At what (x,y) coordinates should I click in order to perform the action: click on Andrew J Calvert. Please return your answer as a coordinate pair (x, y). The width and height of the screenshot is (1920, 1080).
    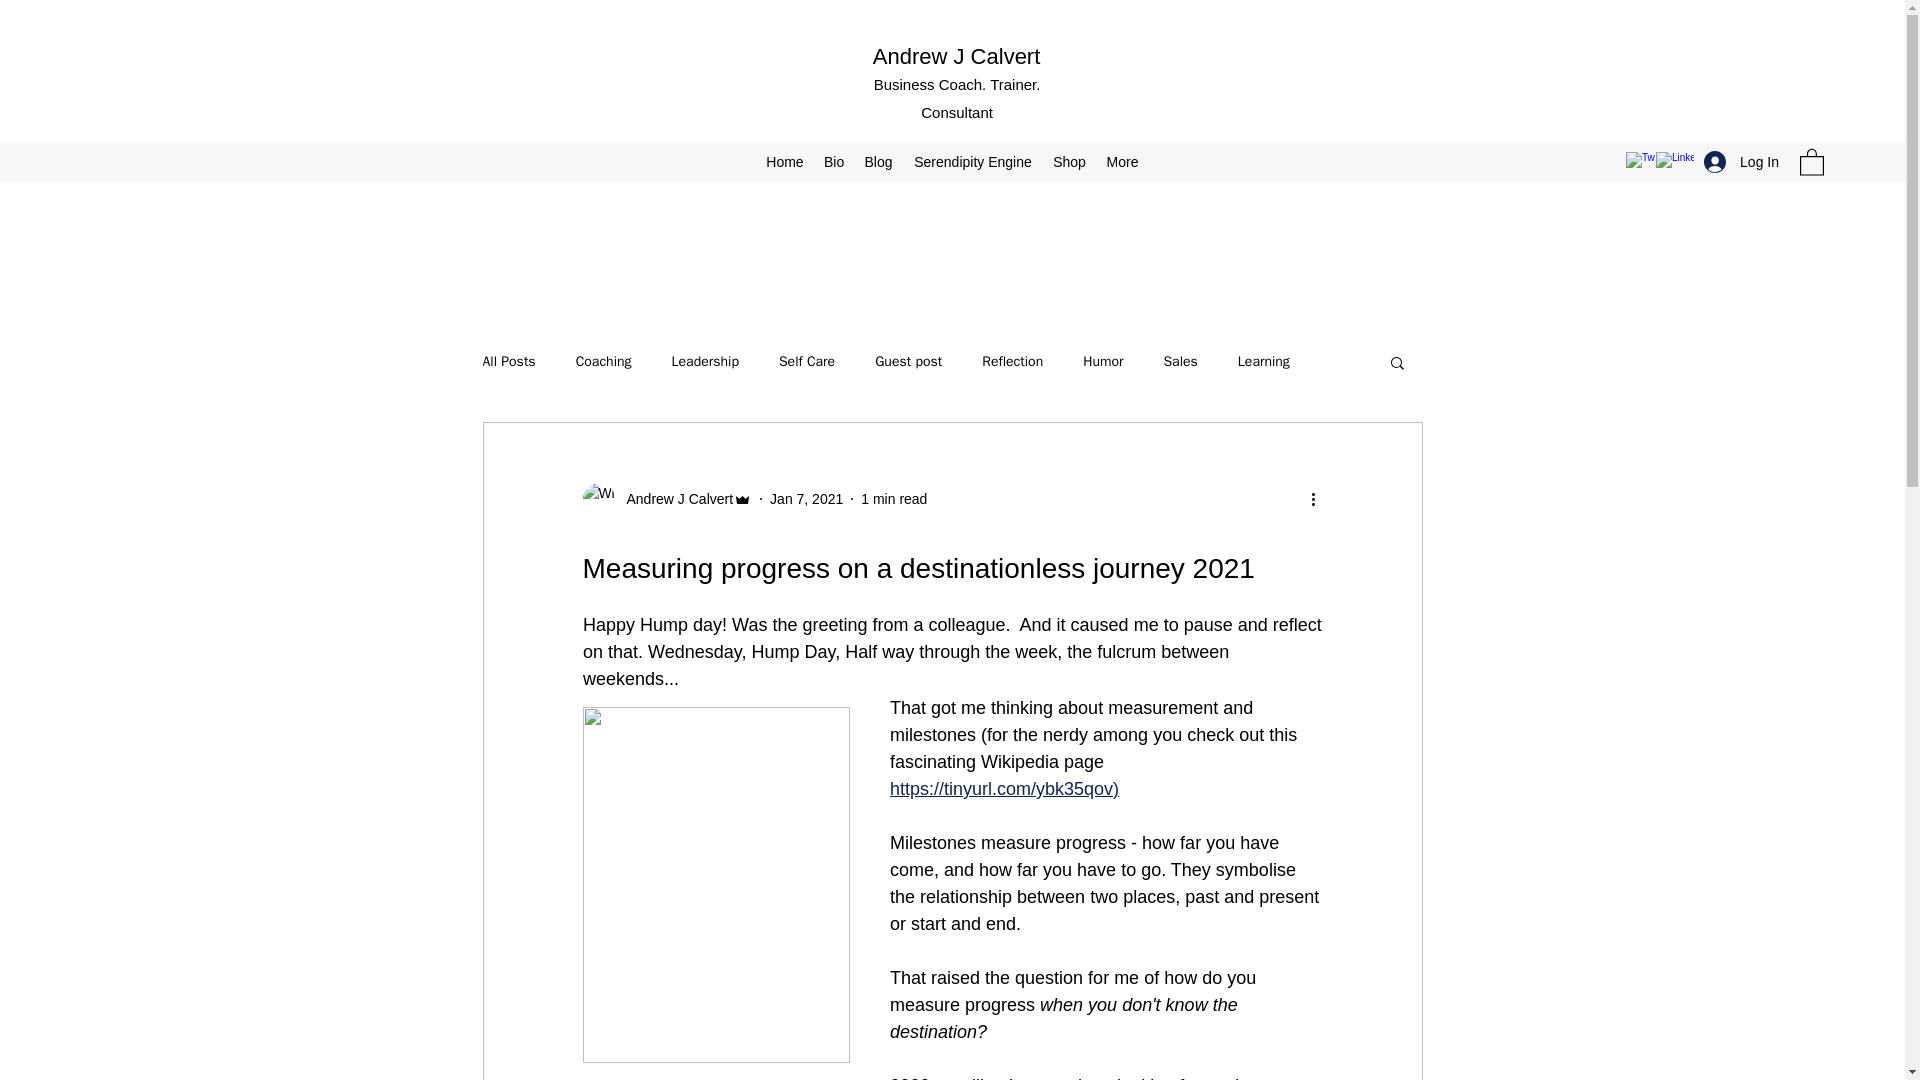
    Looking at the image, I should click on (666, 498).